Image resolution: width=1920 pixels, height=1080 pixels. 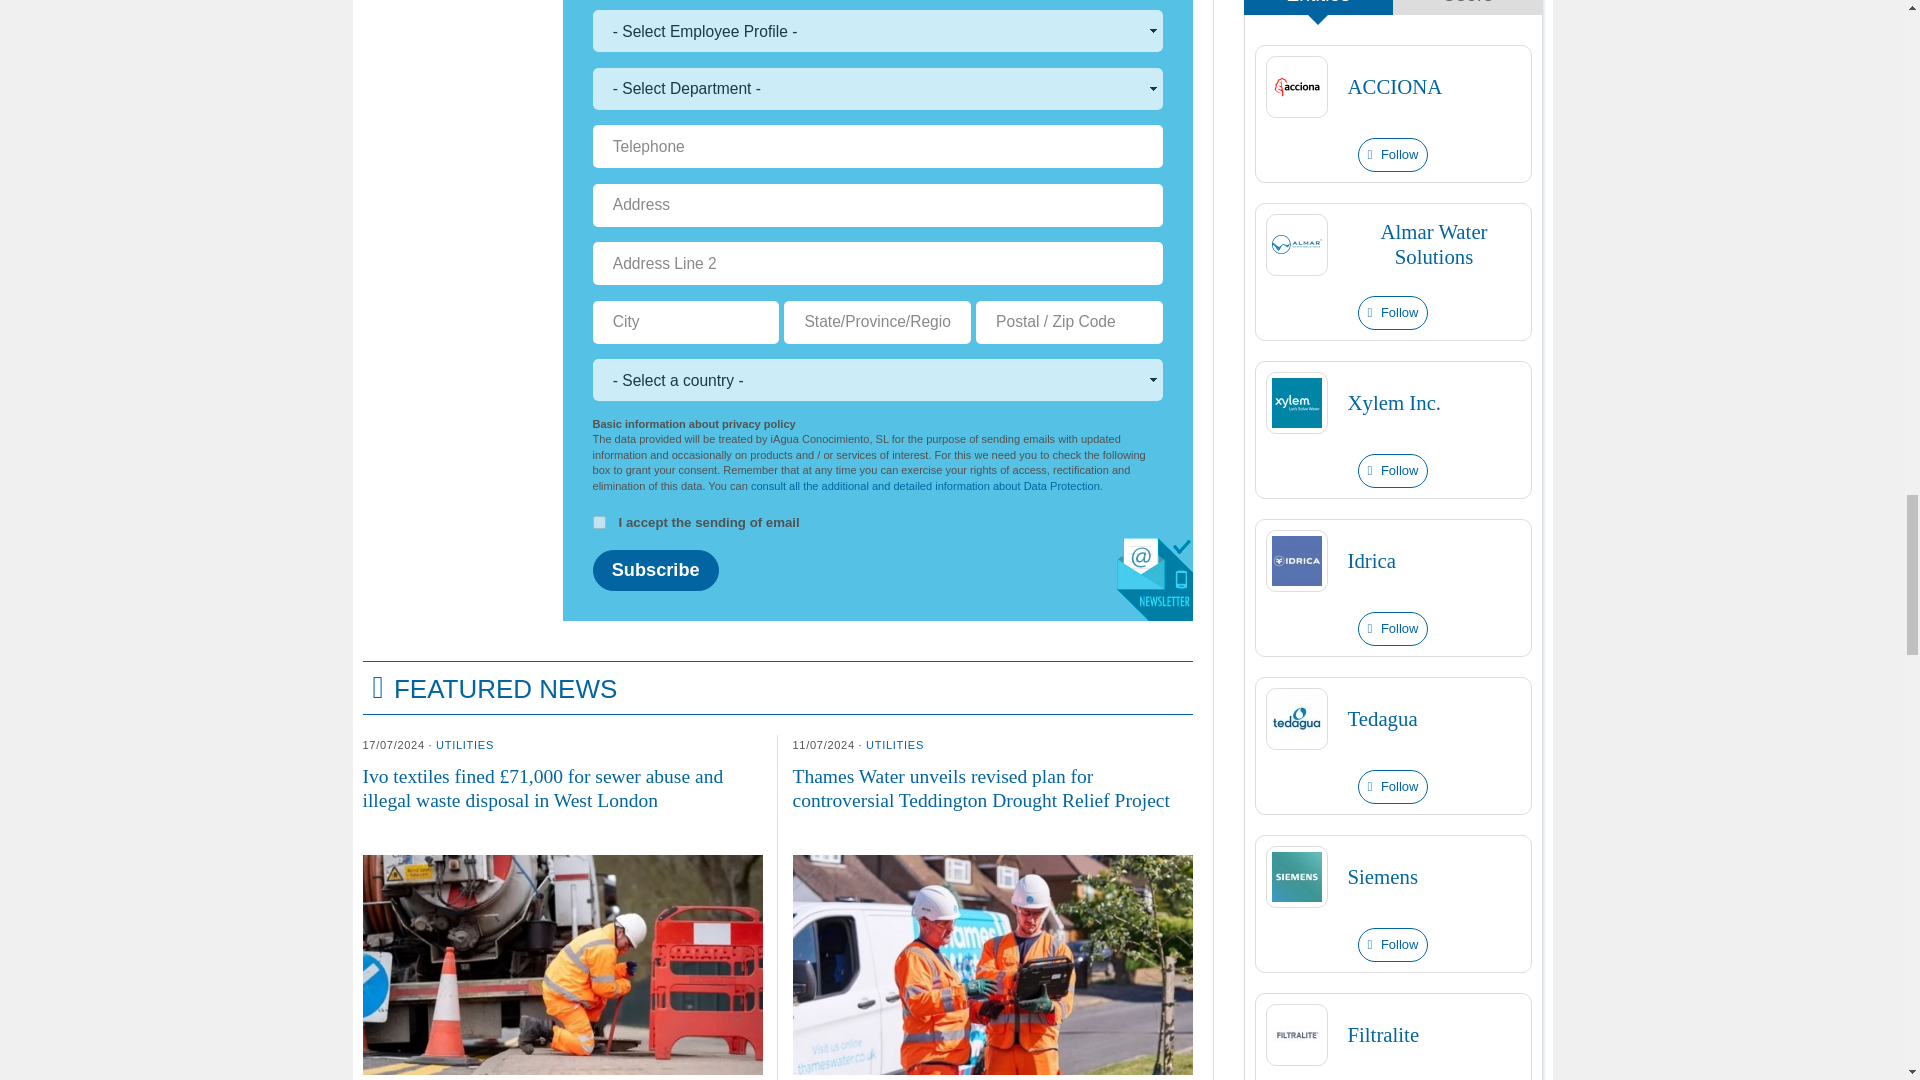 I want to click on Subscribe, so click(x=654, y=570).